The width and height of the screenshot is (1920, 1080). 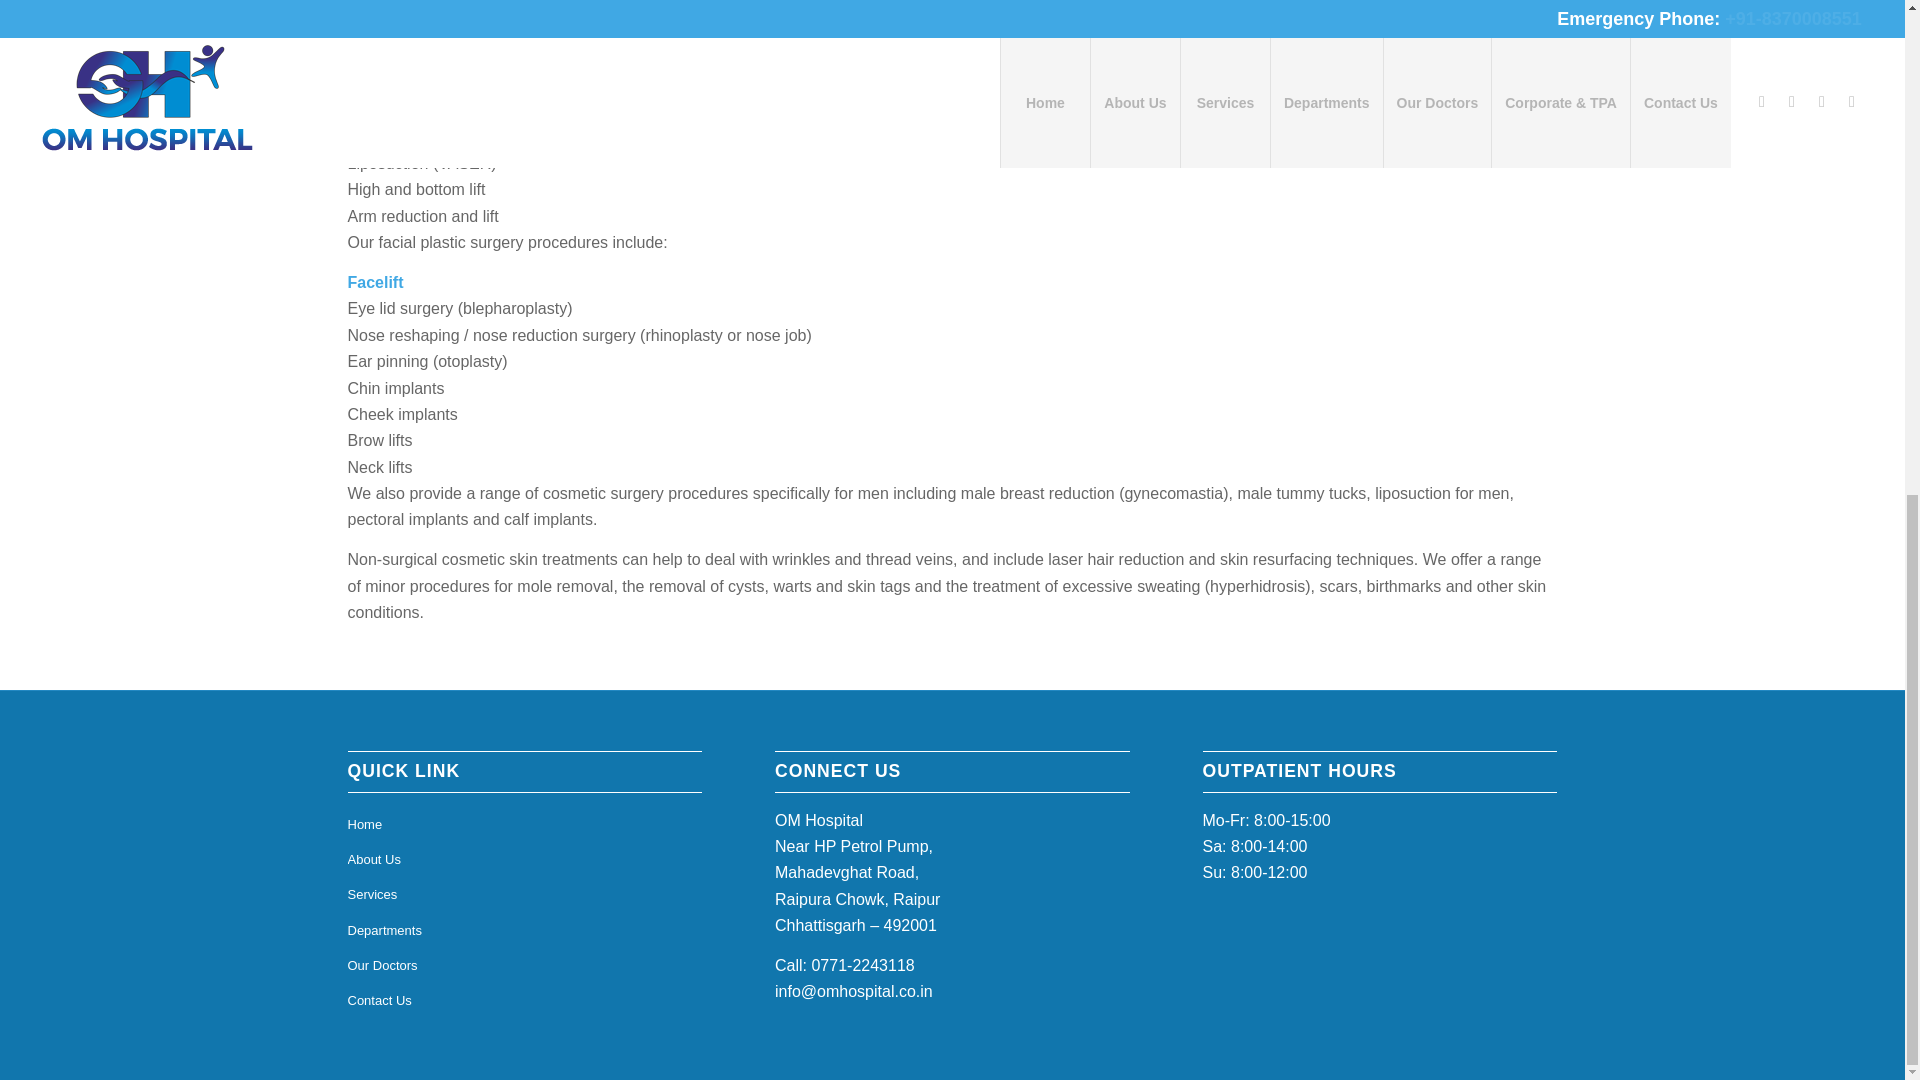 What do you see at coordinates (524, 966) in the screenshot?
I see `Our Doctors` at bounding box center [524, 966].